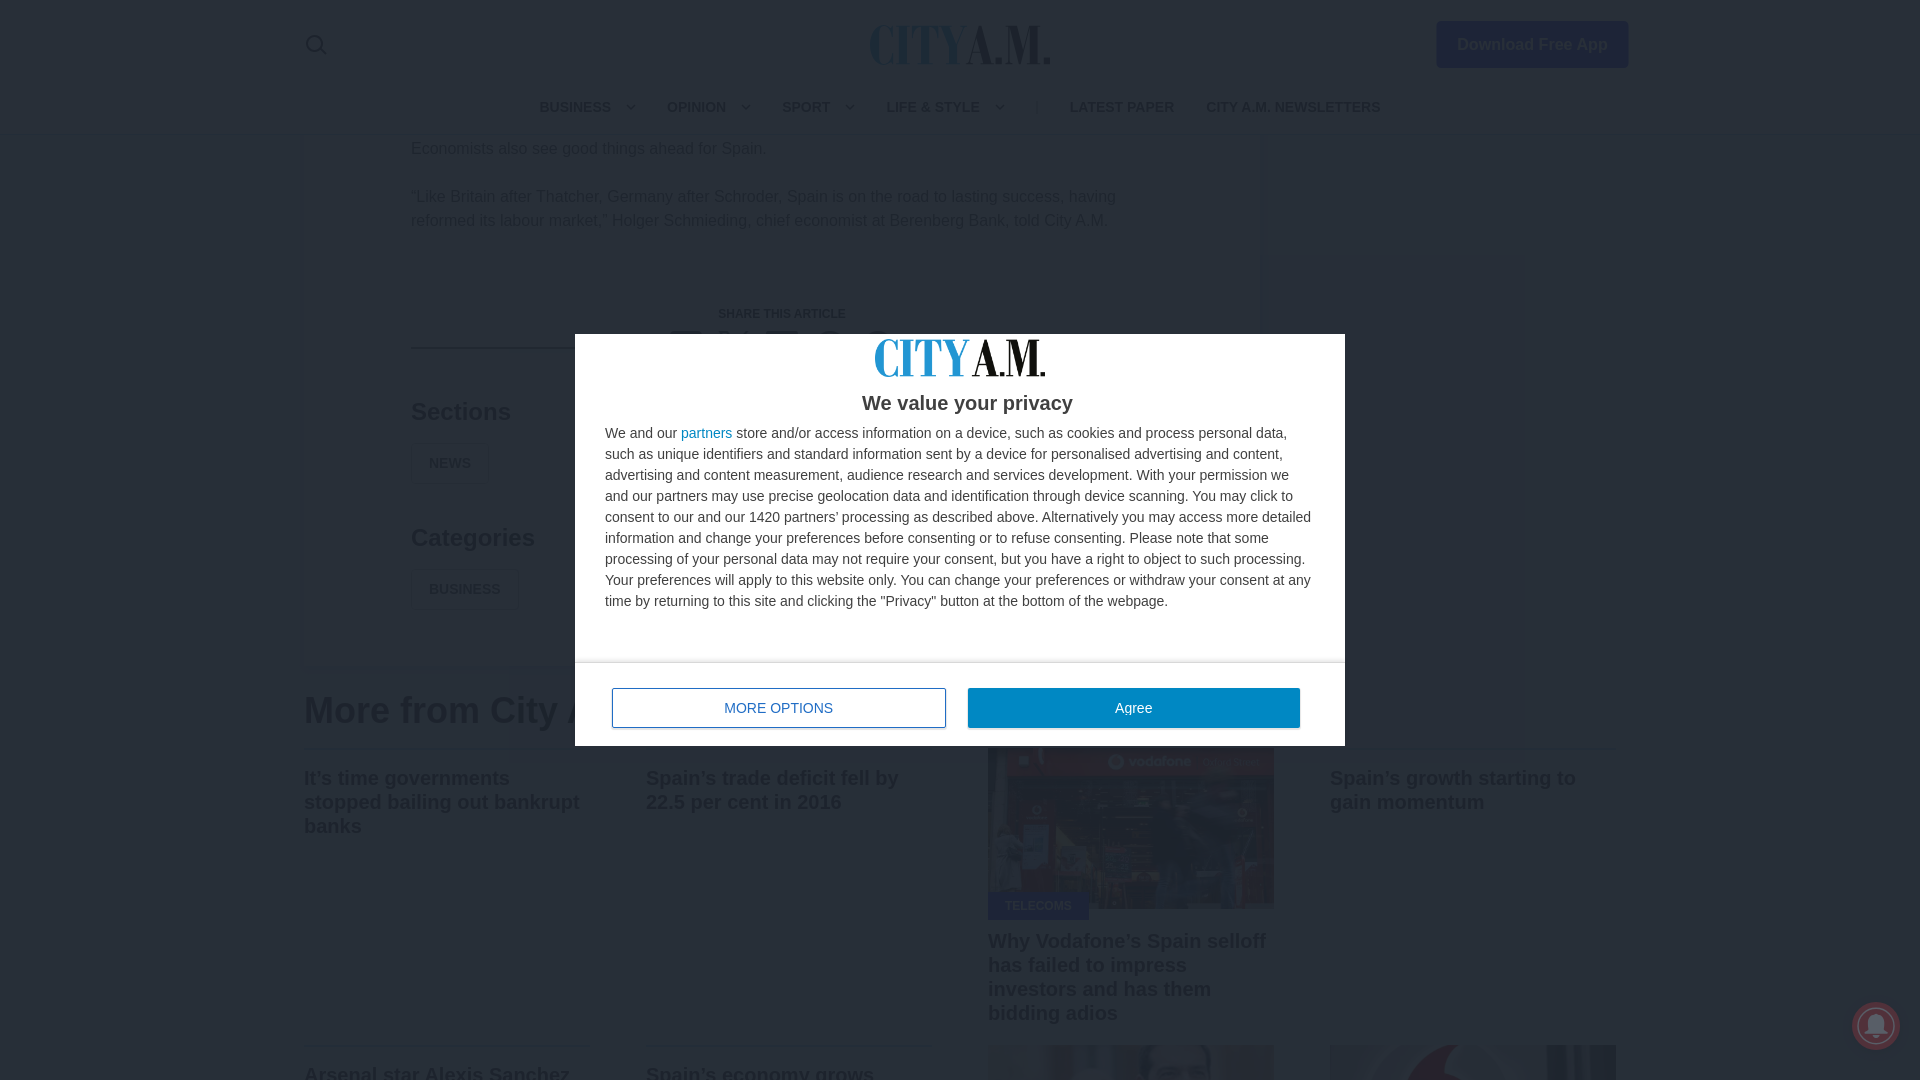 This screenshot has height=1080, width=1920. What do you see at coordinates (878, 346) in the screenshot?
I see `Email` at bounding box center [878, 346].